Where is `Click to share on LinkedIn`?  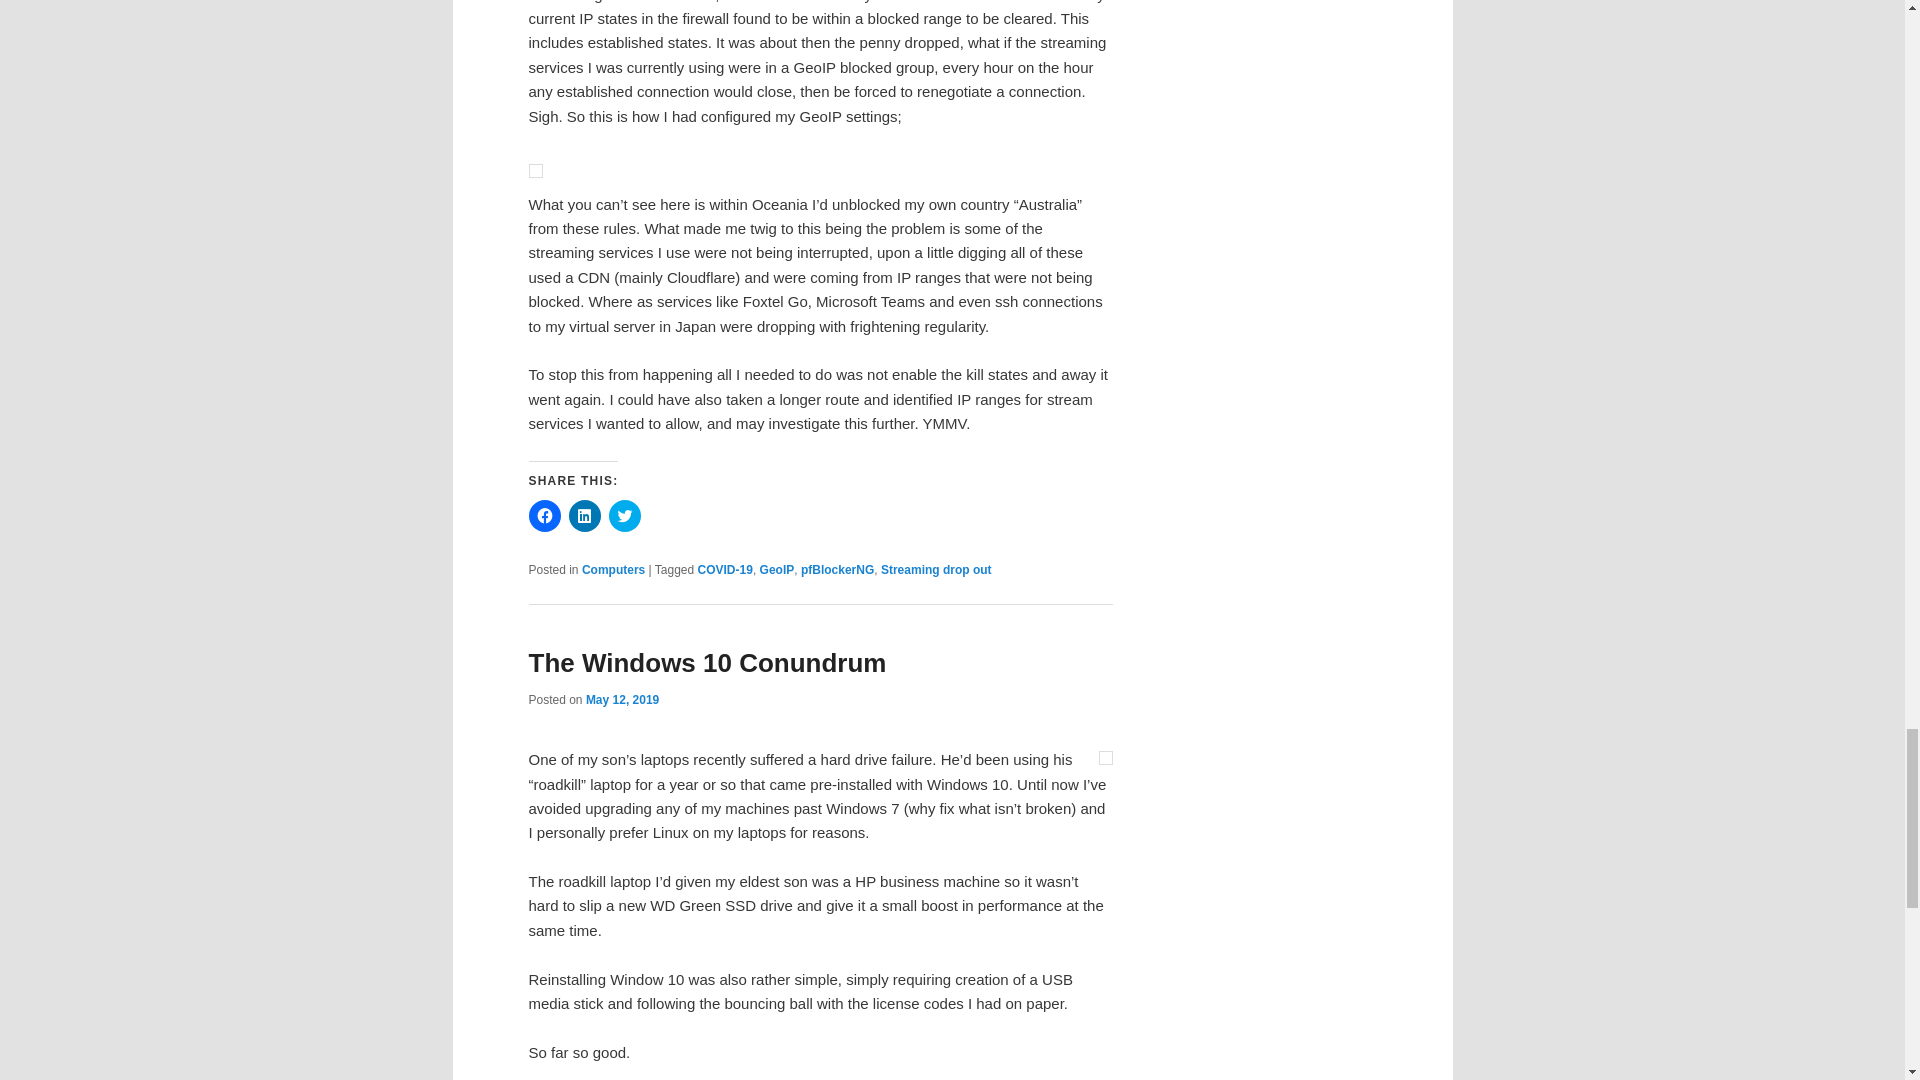 Click to share on LinkedIn is located at coordinates (584, 516).